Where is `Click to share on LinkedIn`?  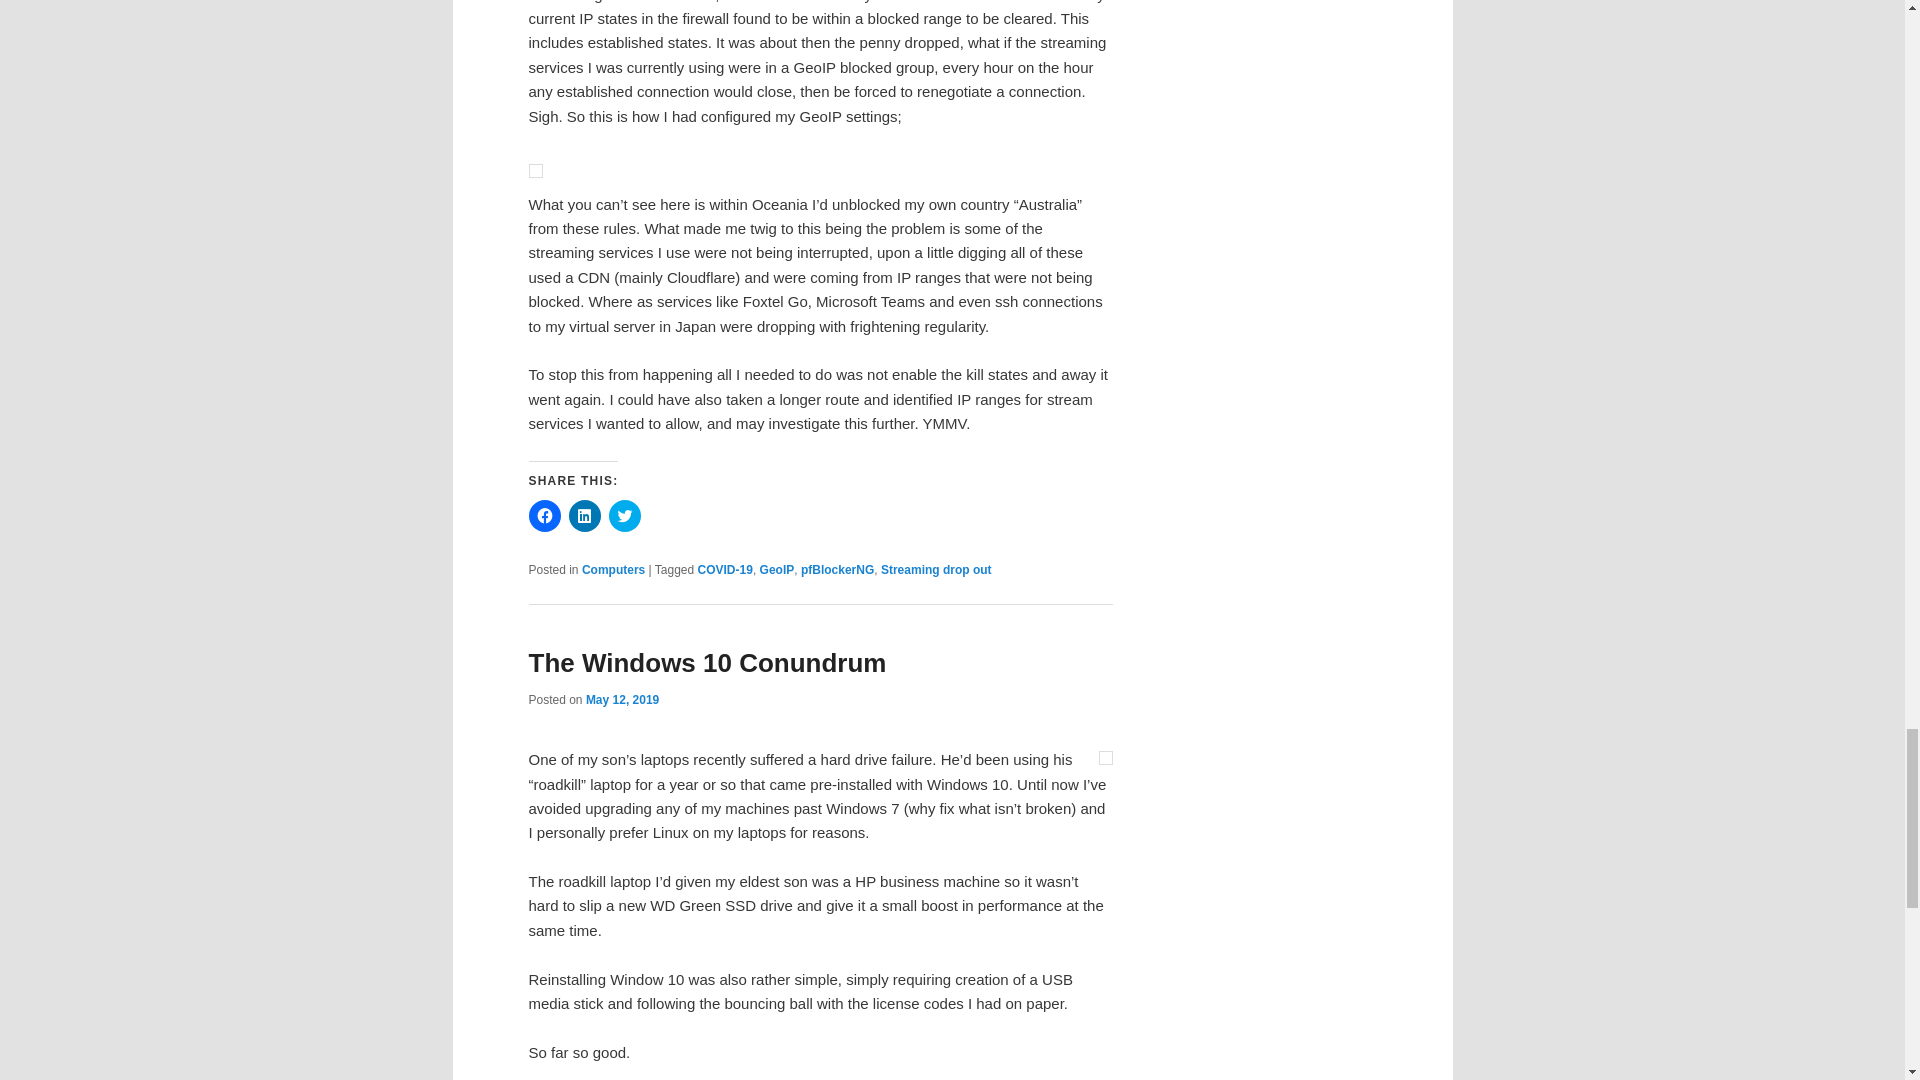 Click to share on LinkedIn is located at coordinates (584, 516).